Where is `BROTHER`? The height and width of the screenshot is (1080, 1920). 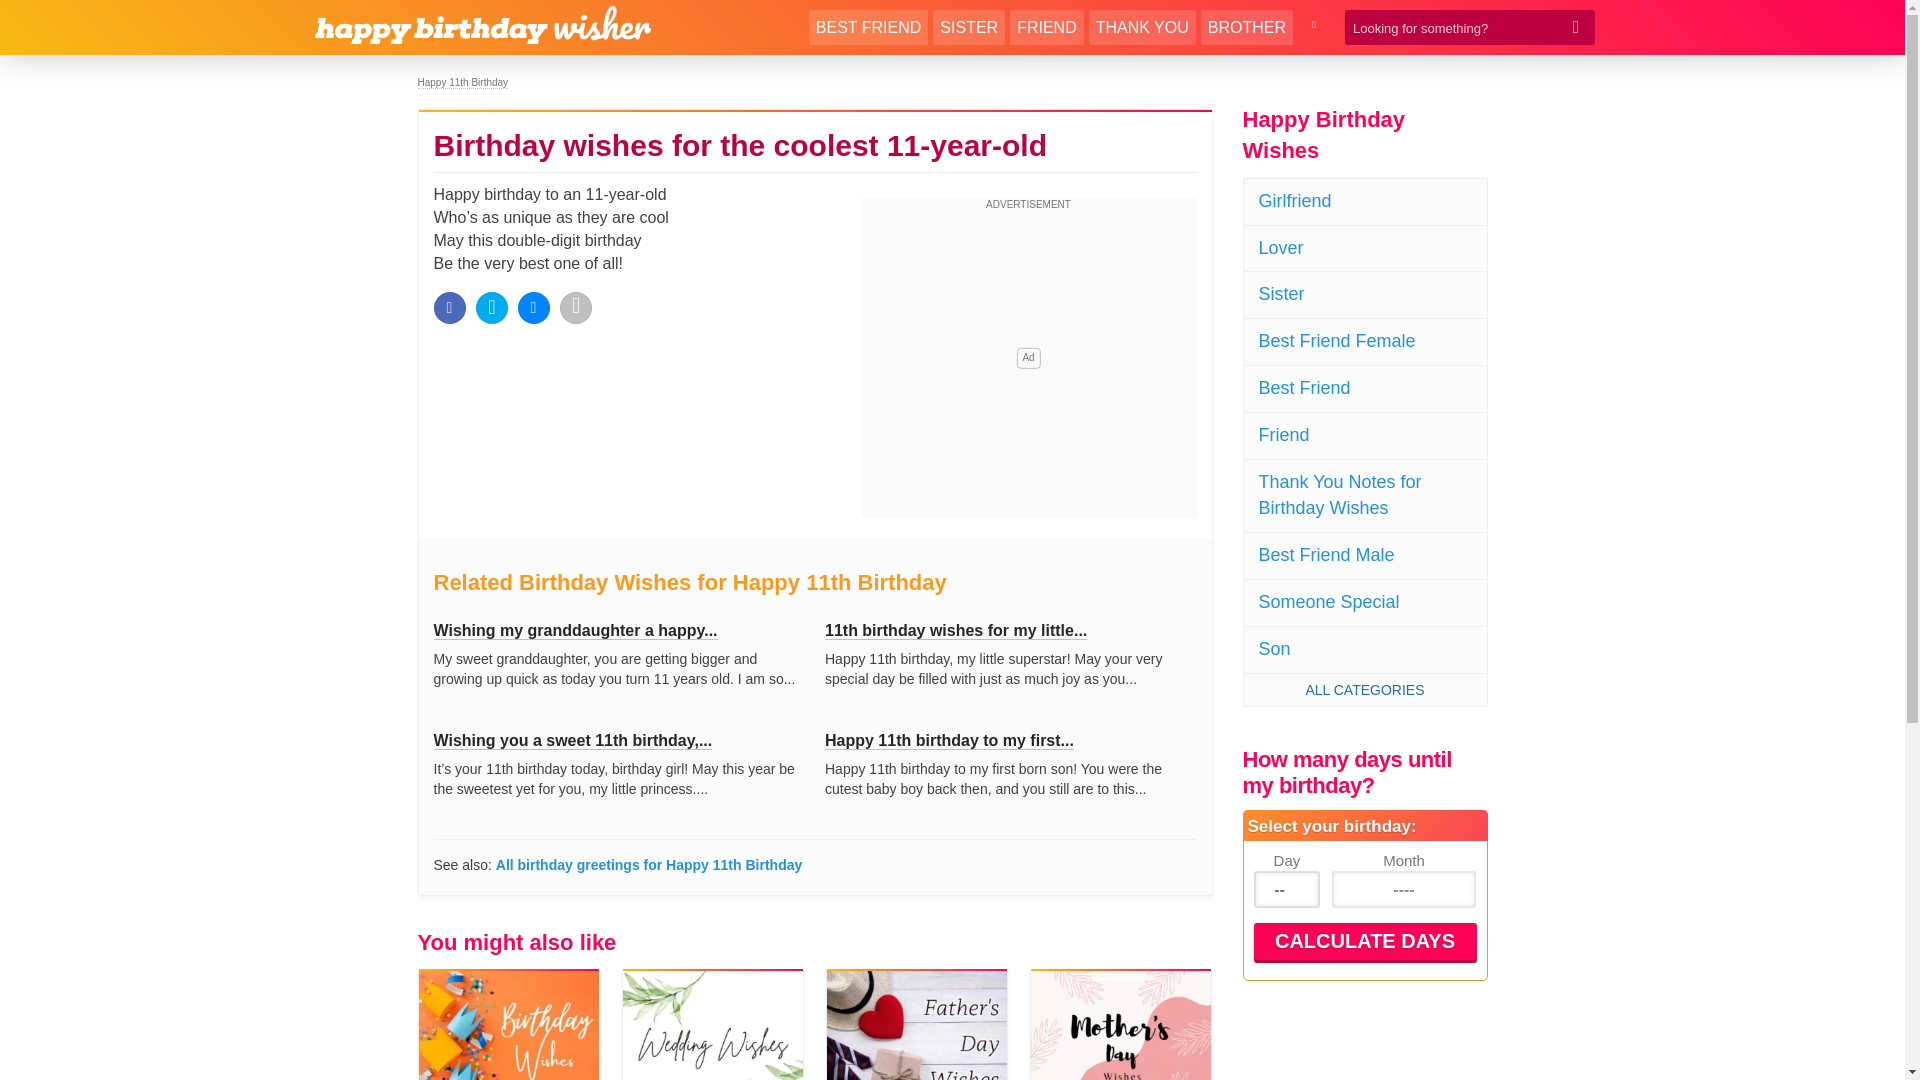 BROTHER is located at coordinates (1246, 27).